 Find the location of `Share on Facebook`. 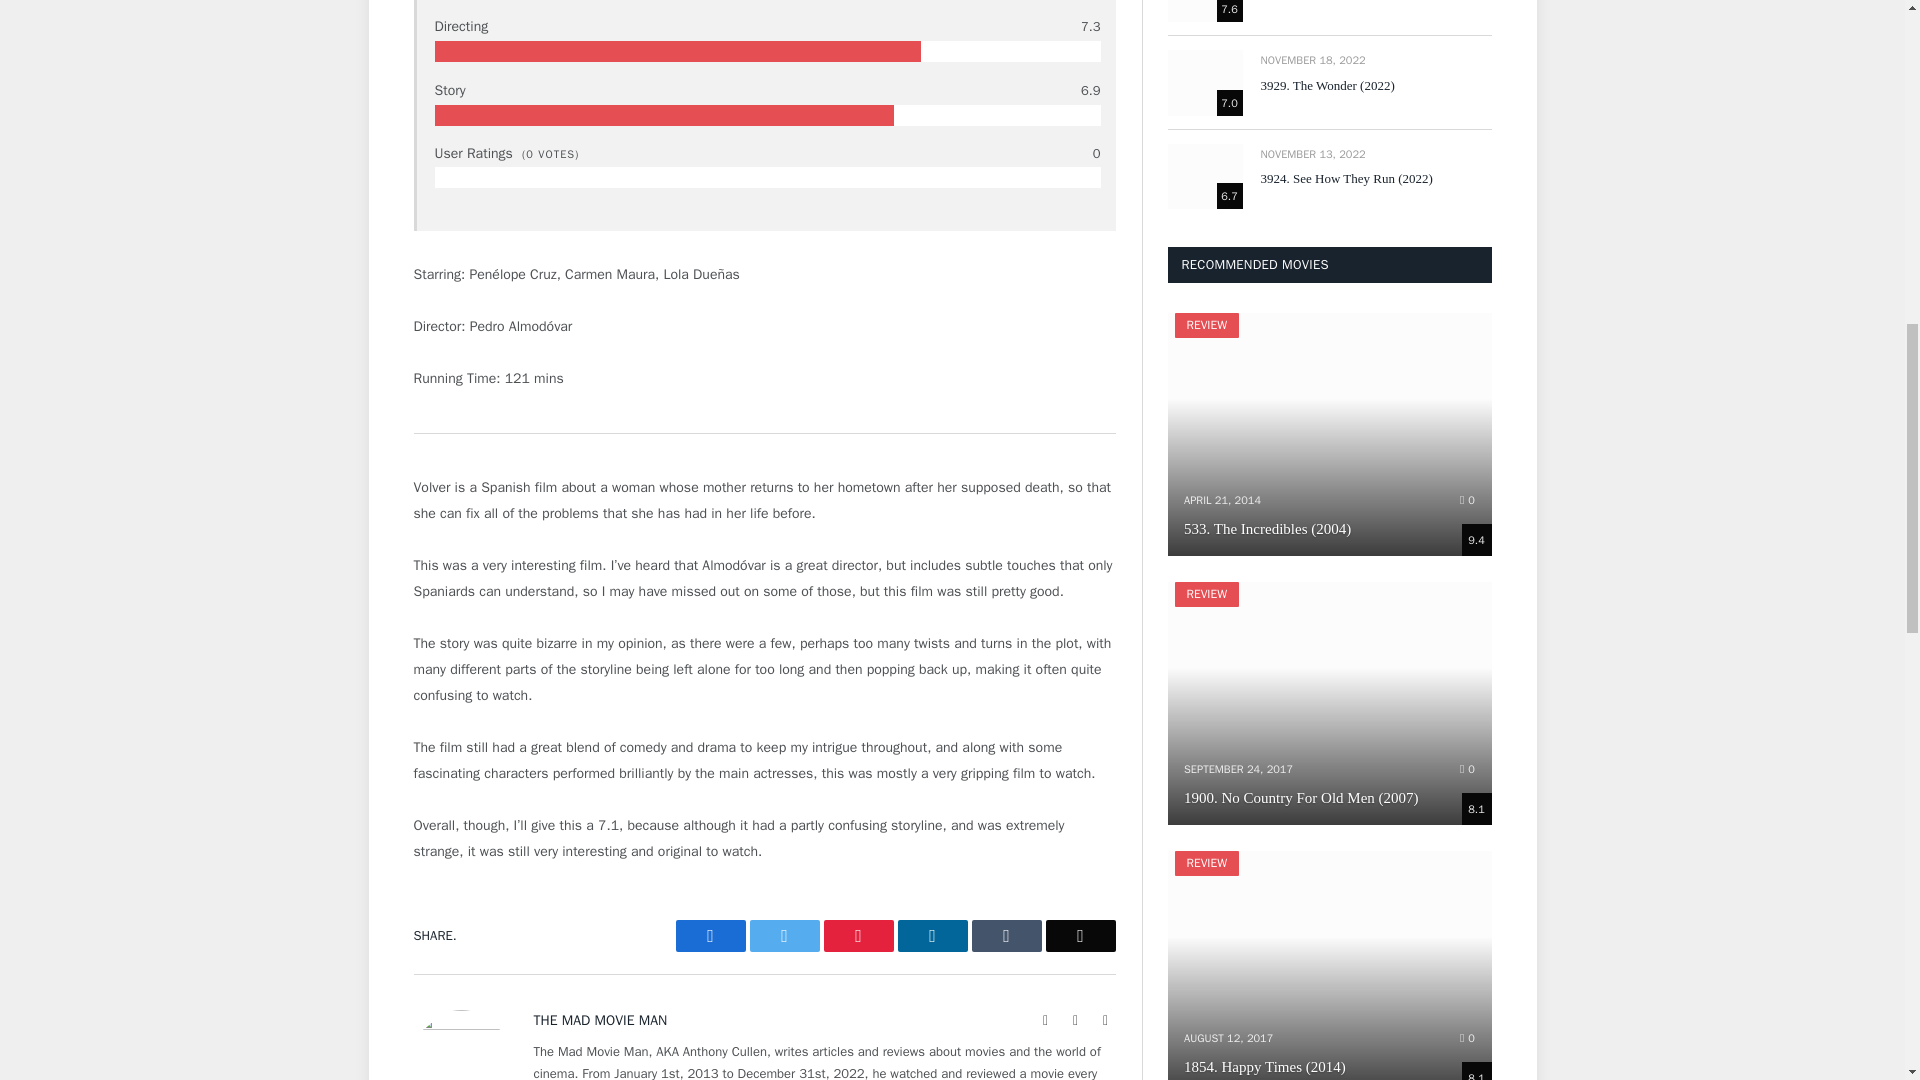

Share on Facebook is located at coordinates (710, 936).